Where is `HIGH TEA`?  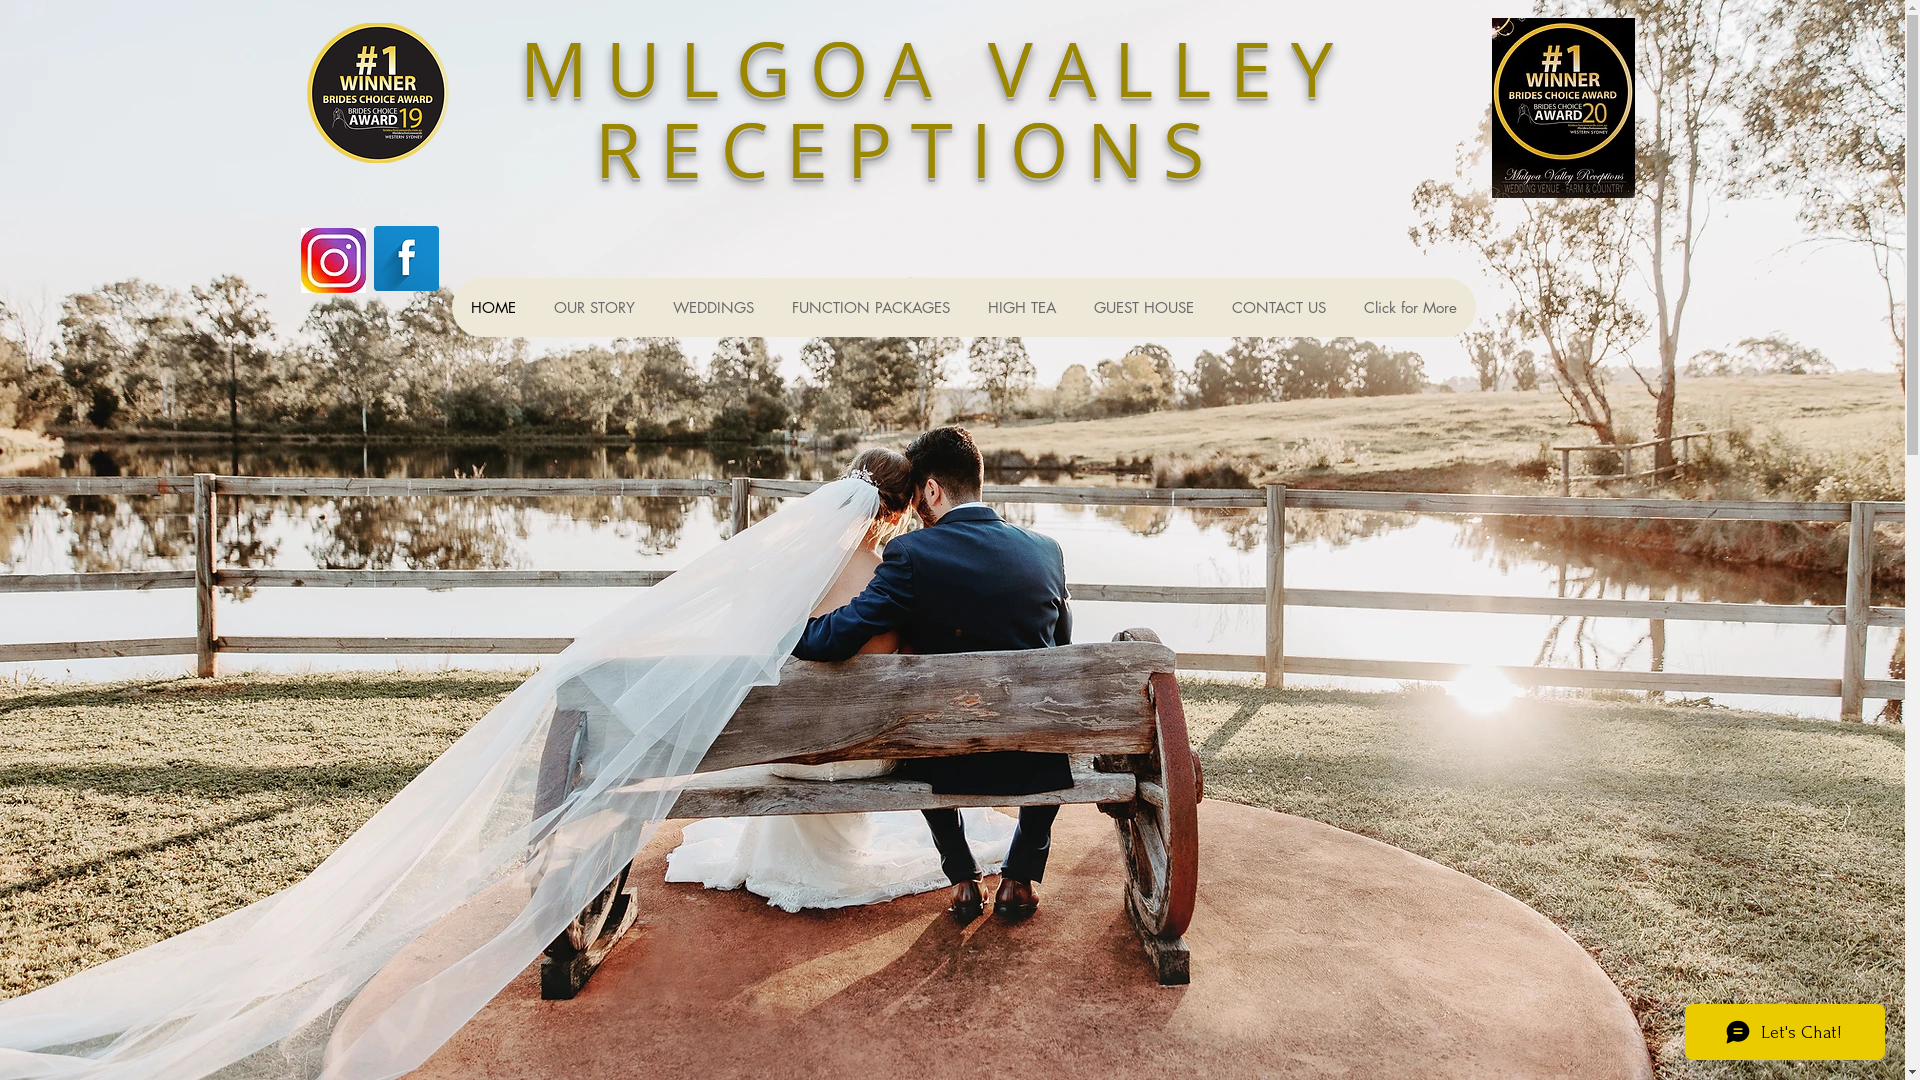
HIGH TEA is located at coordinates (1021, 308).